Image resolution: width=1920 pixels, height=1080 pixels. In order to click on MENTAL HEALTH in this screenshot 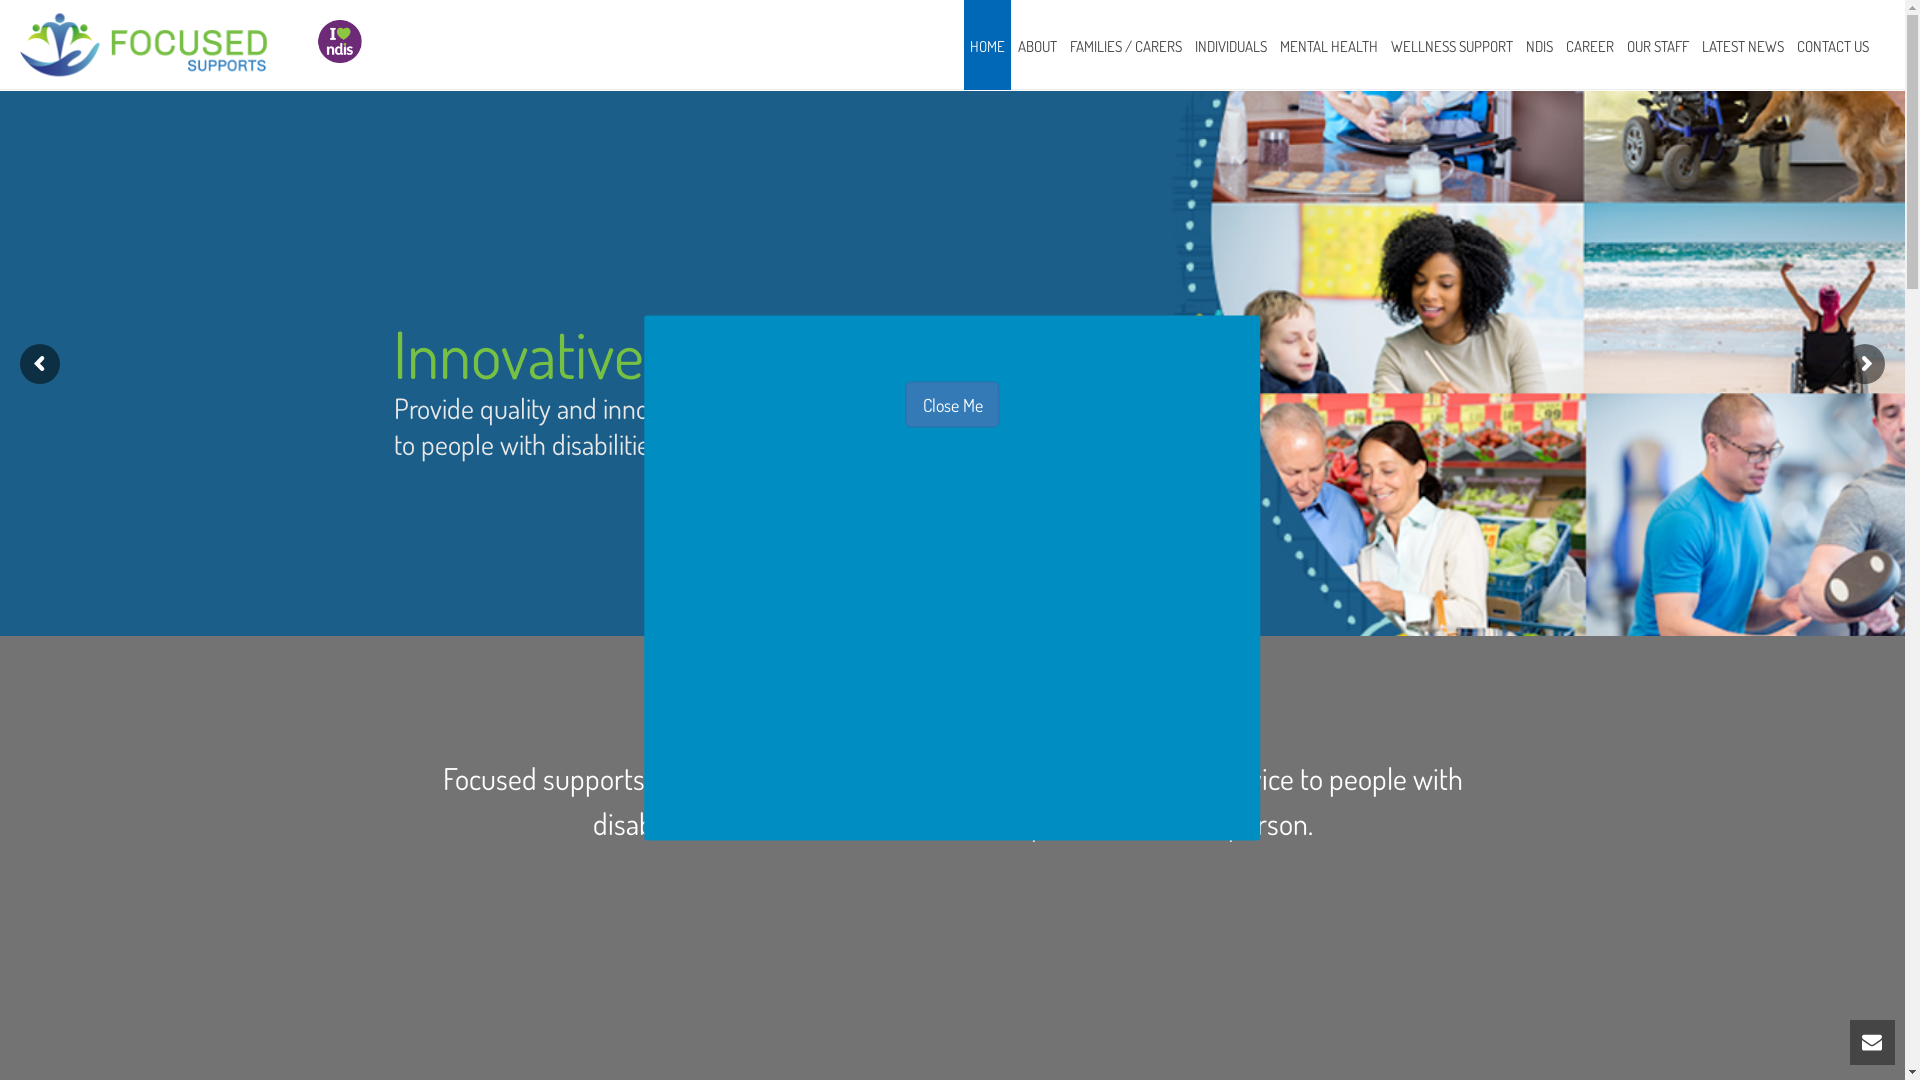, I will do `click(1329, 45)`.